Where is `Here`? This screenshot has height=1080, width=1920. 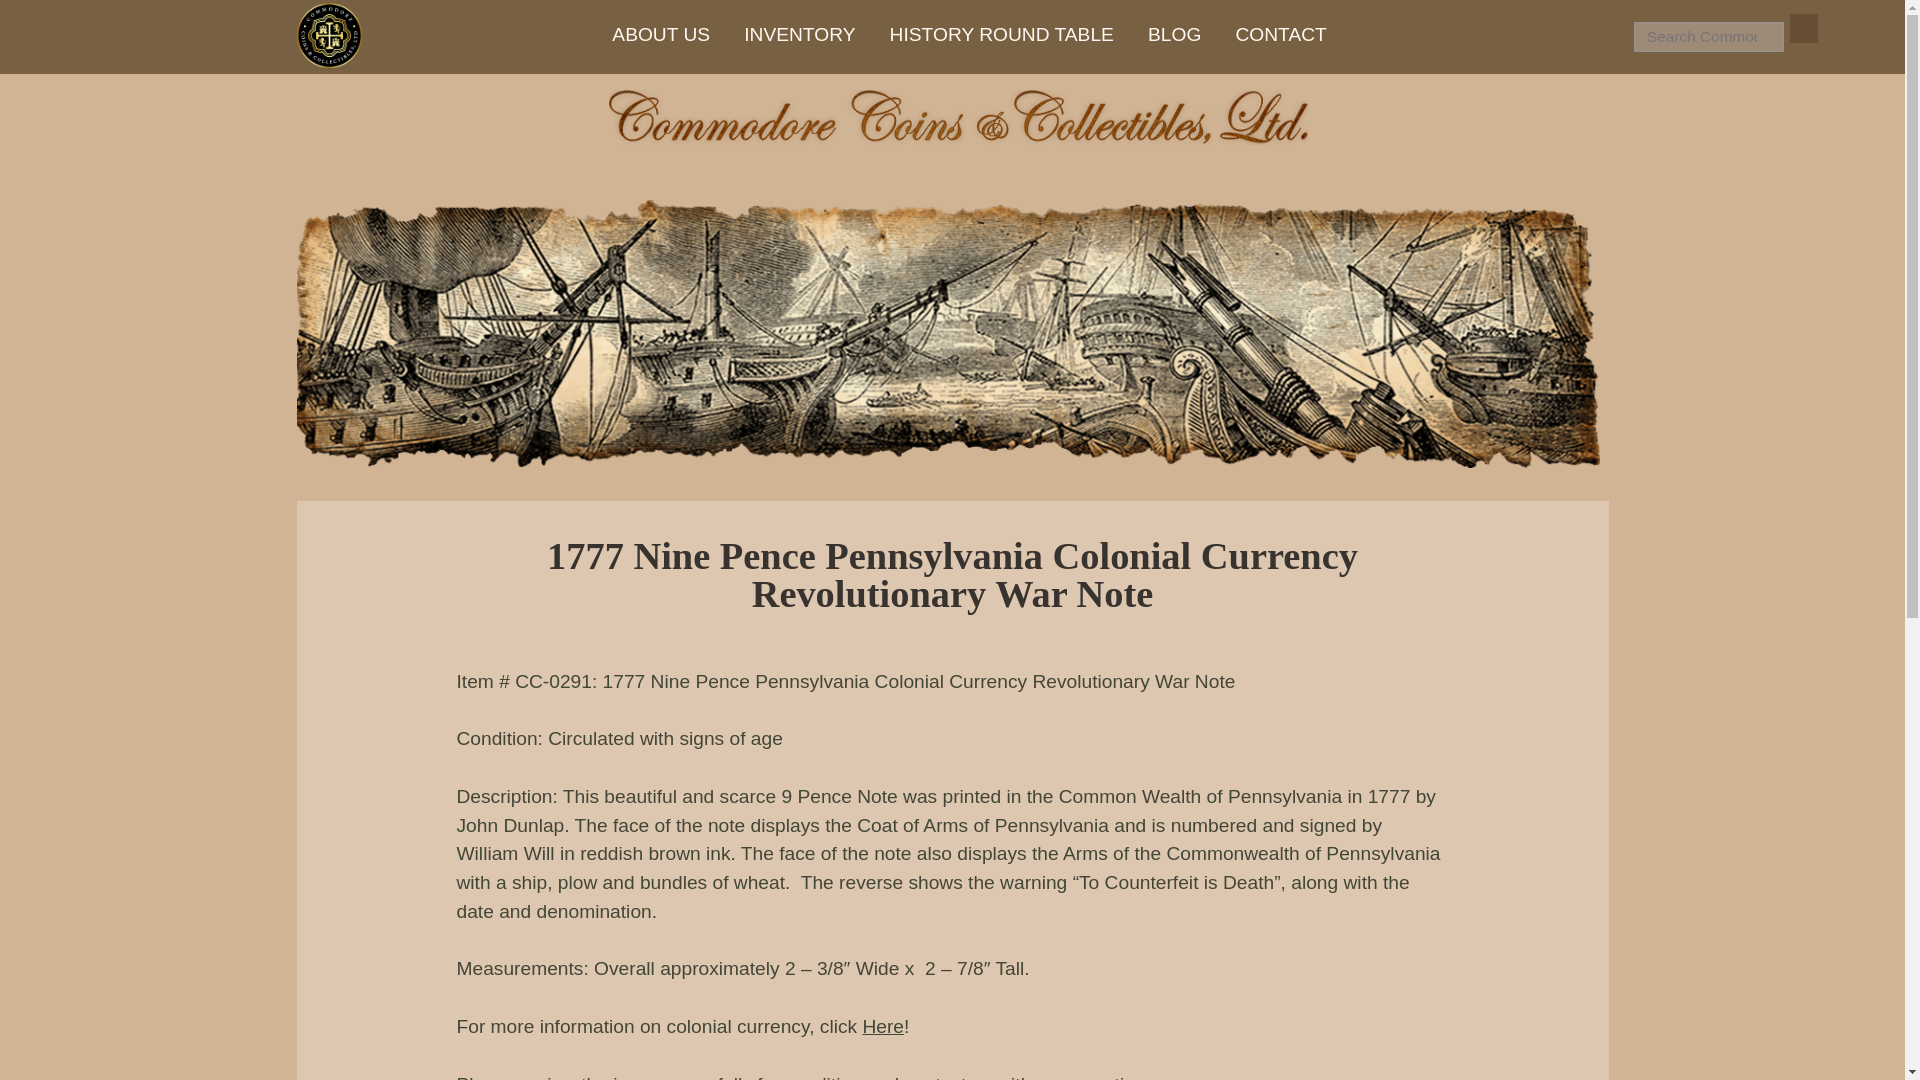 Here is located at coordinates (883, 1026).